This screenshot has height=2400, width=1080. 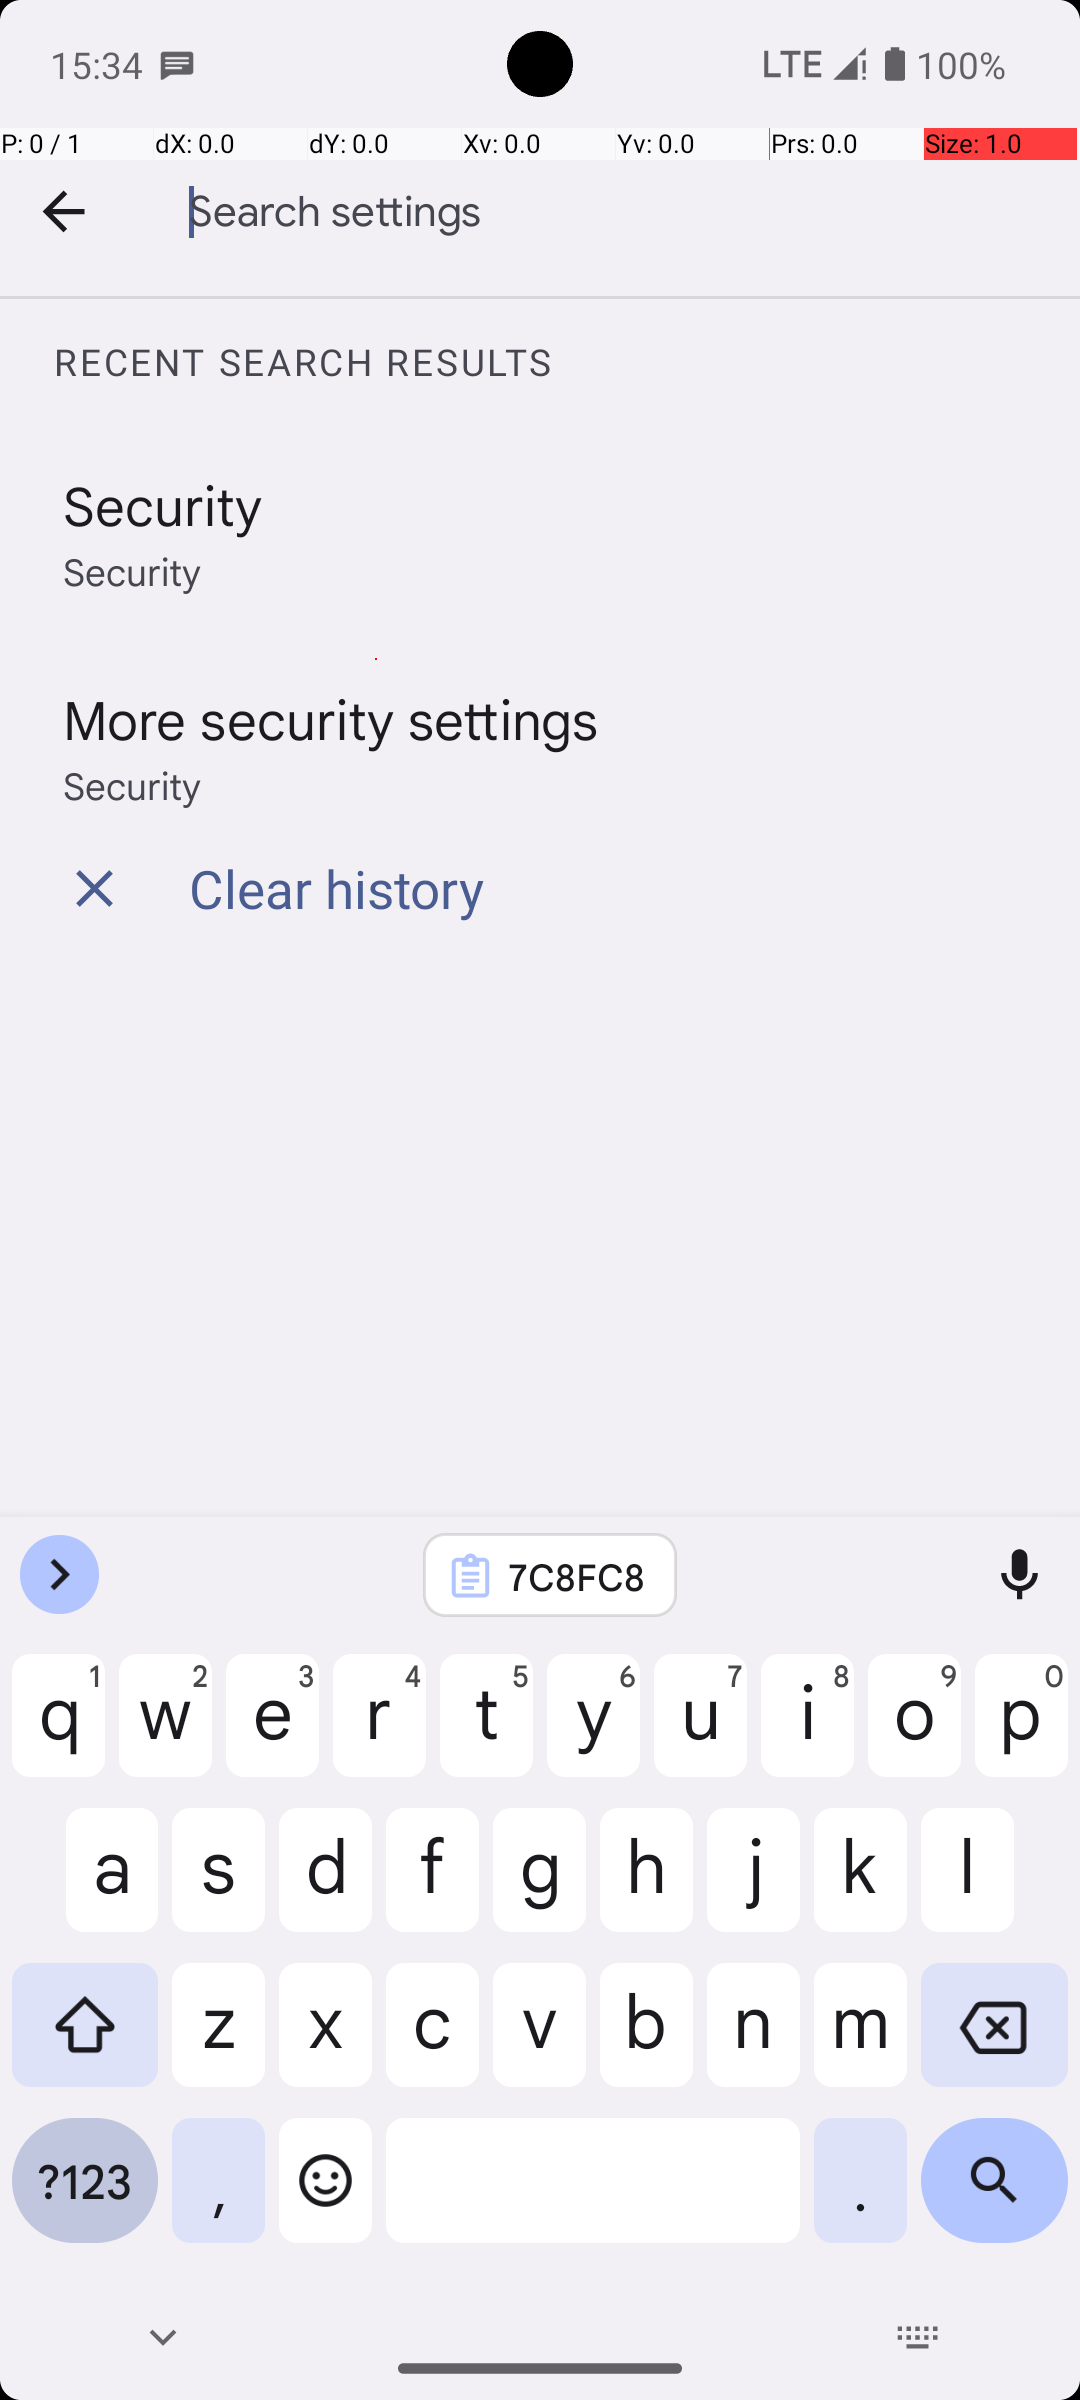 I want to click on More security settings, so click(x=331, y=718).